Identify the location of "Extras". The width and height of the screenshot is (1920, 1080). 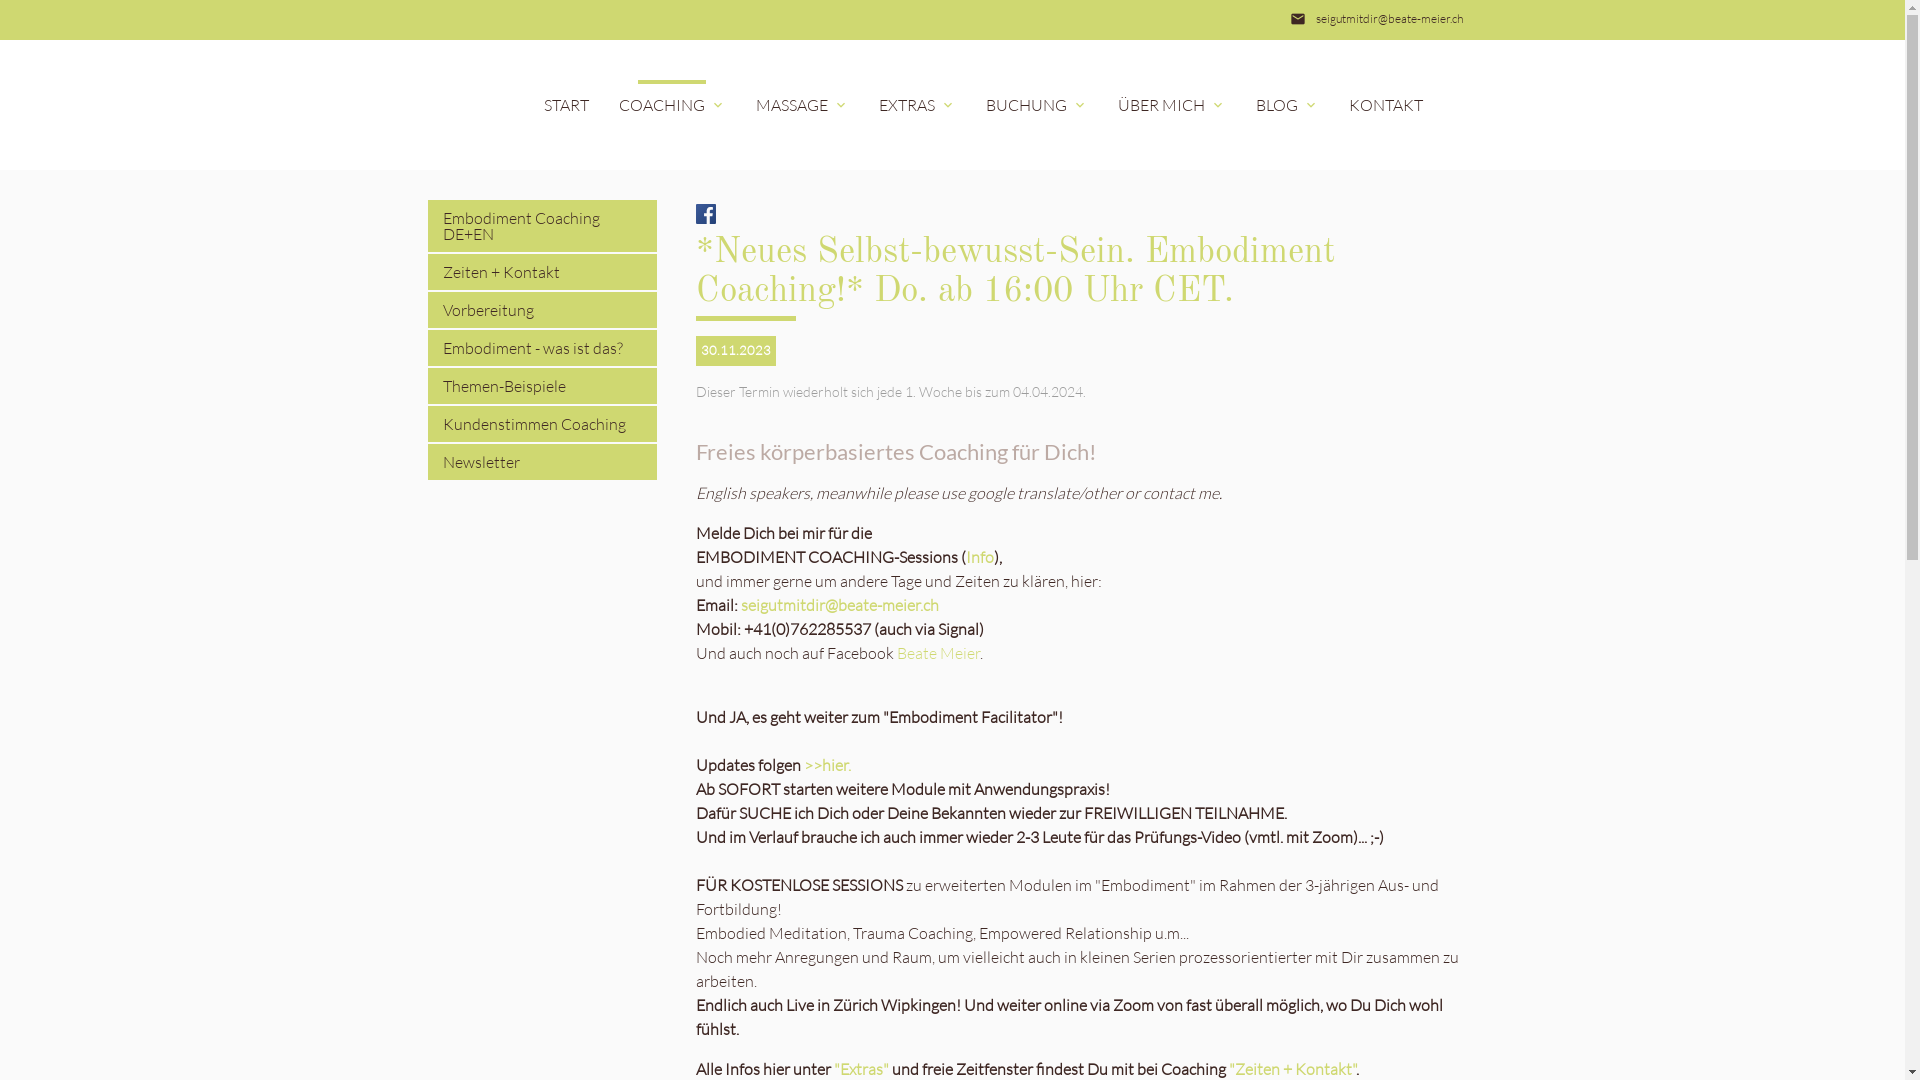
(862, 1069).